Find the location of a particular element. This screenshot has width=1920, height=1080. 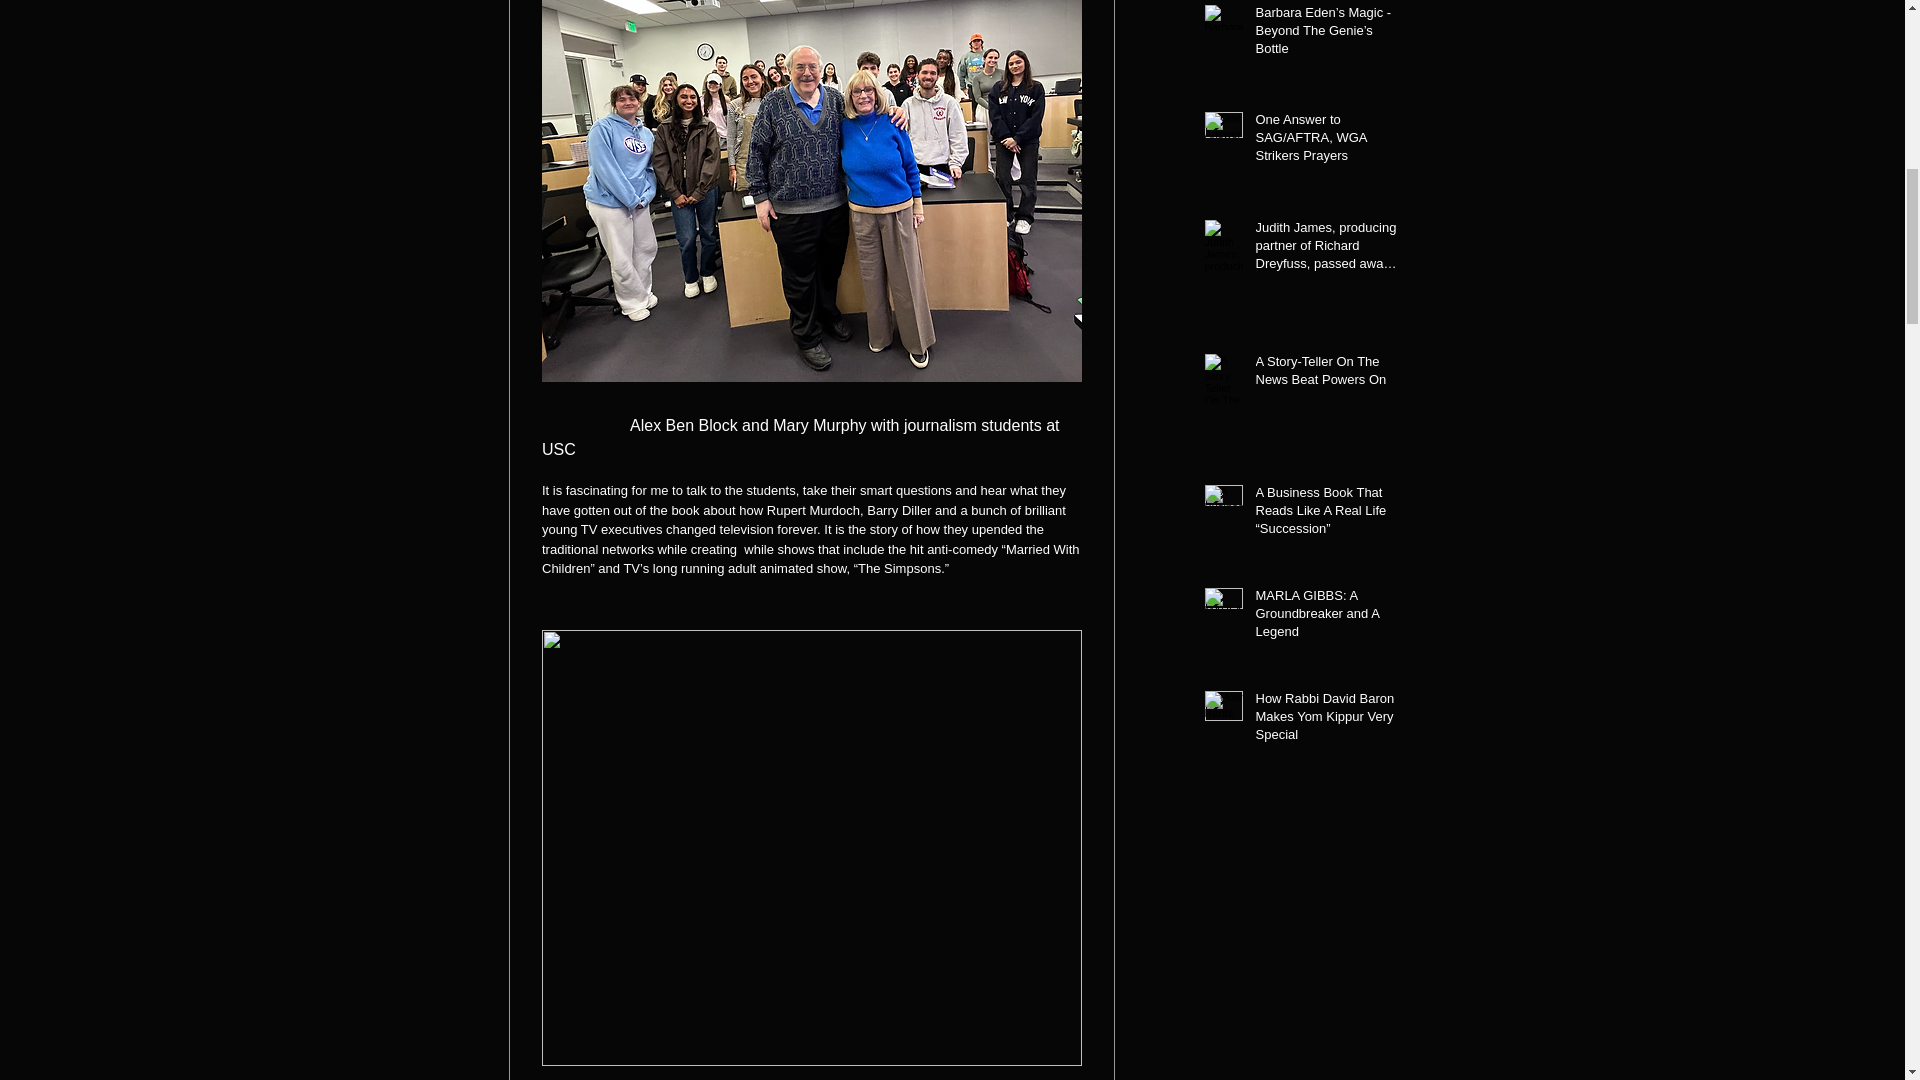

MARLA GIBBS: A Groundbreaker and A Legend is located at coordinates (1327, 618).